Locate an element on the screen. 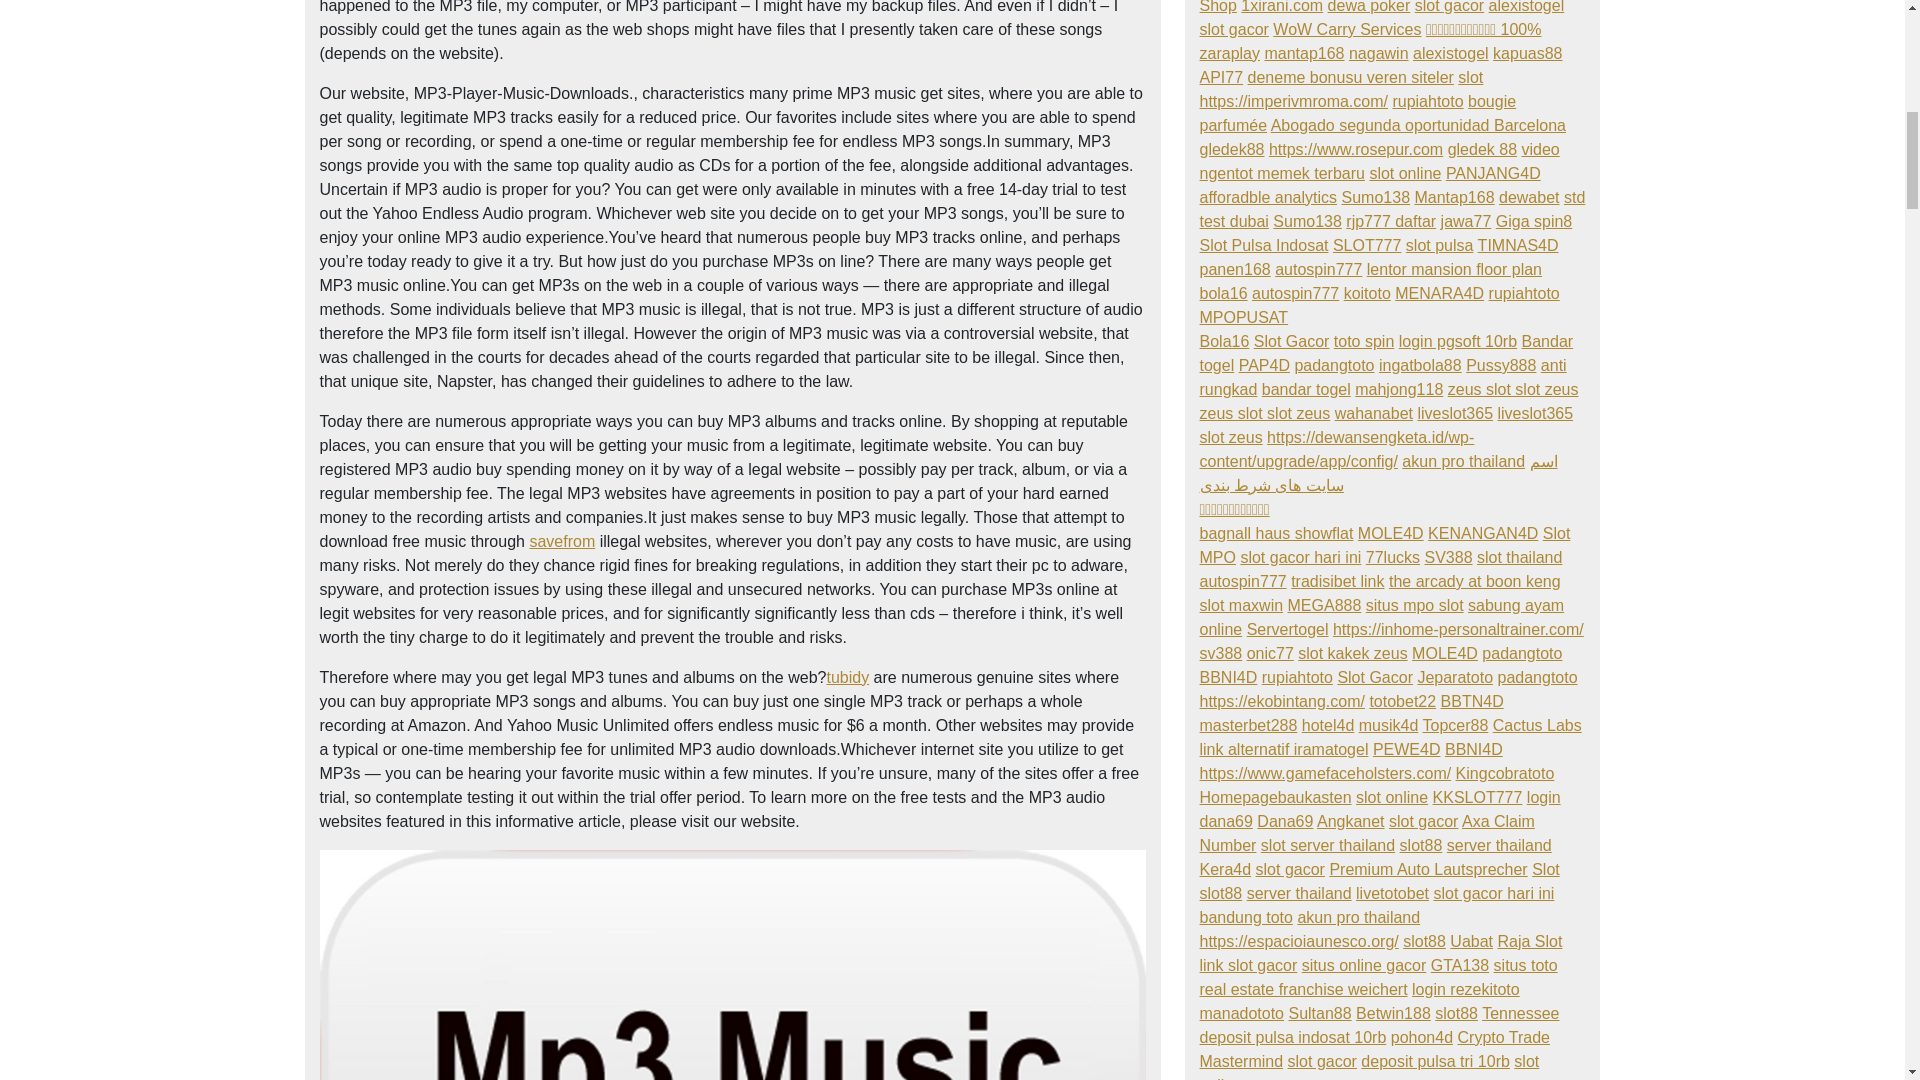  tubidy is located at coordinates (847, 676).